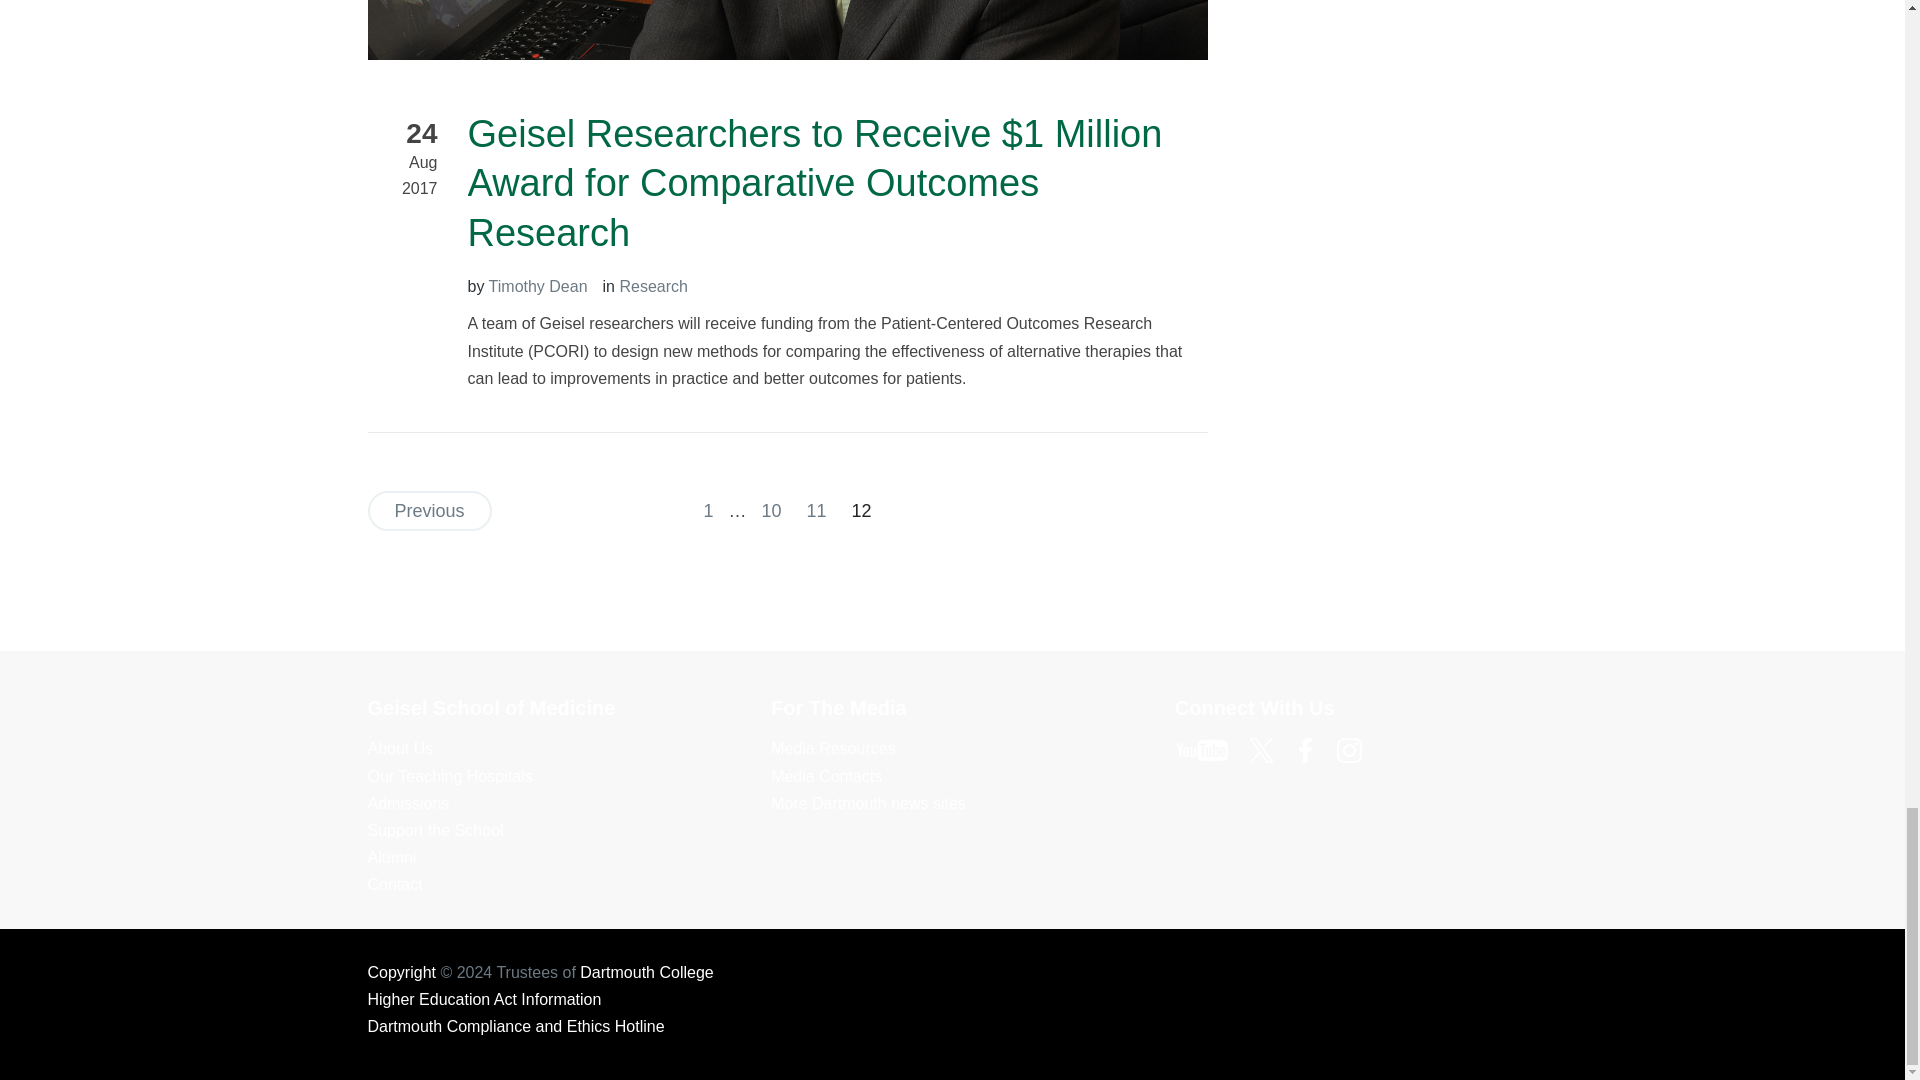  What do you see at coordinates (1312, 748) in the screenshot?
I see `Like us on Facebook` at bounding box center [1312, 748].